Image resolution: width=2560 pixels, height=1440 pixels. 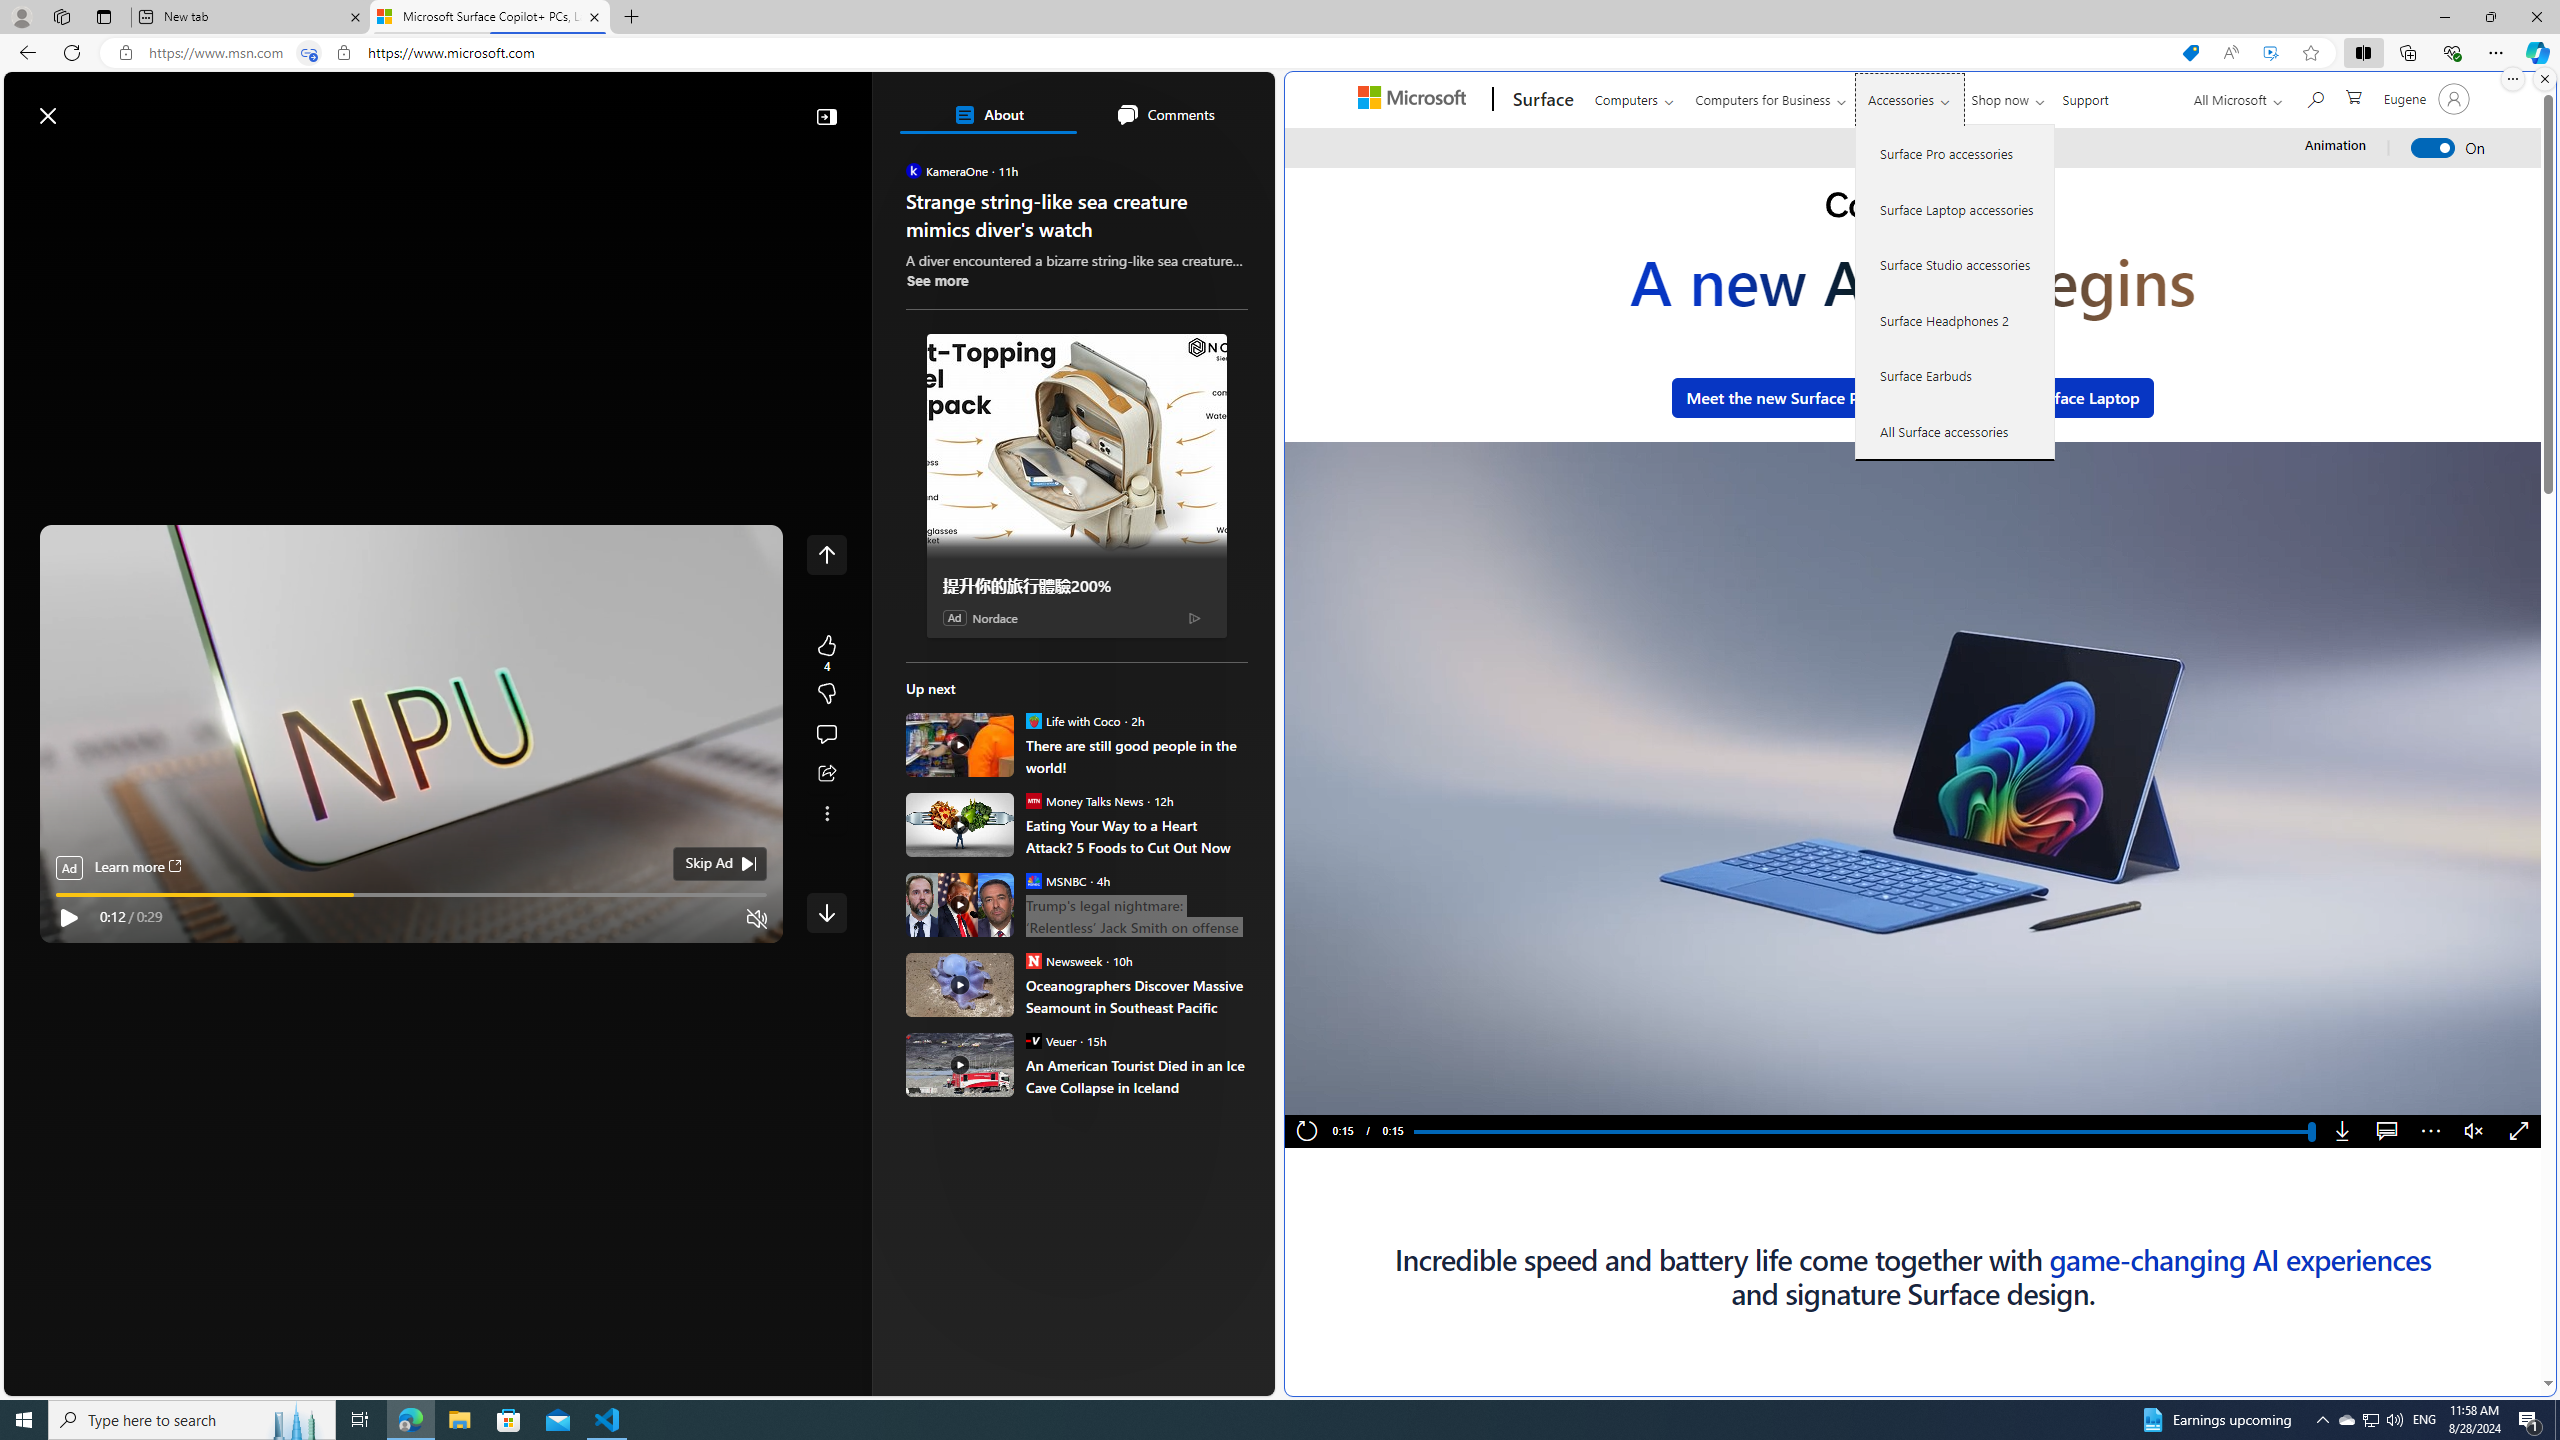 I want to click on Eating Your Way to a Heart Attack? 5 Foods to Cut Out Now, so click(x=1136, y=836).